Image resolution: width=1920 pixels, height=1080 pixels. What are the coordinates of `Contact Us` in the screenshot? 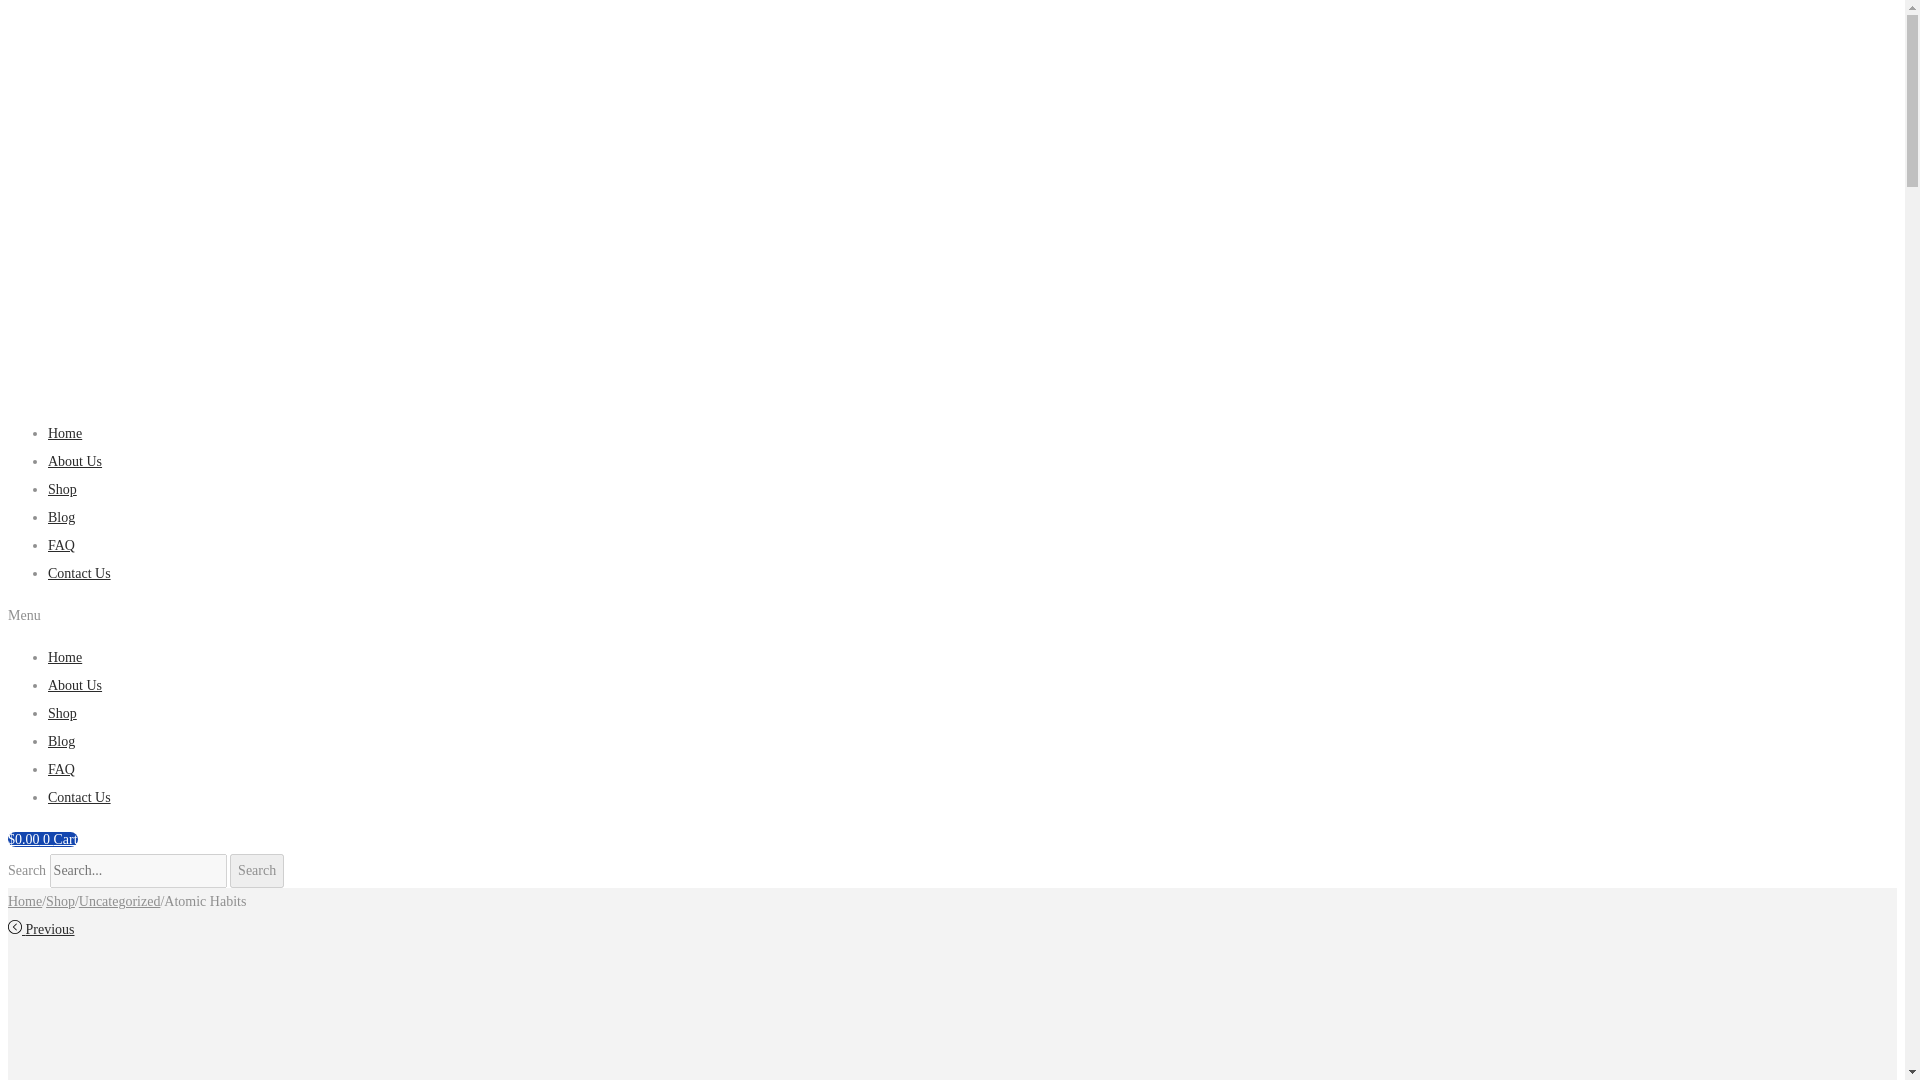 It's located at (80, 573).